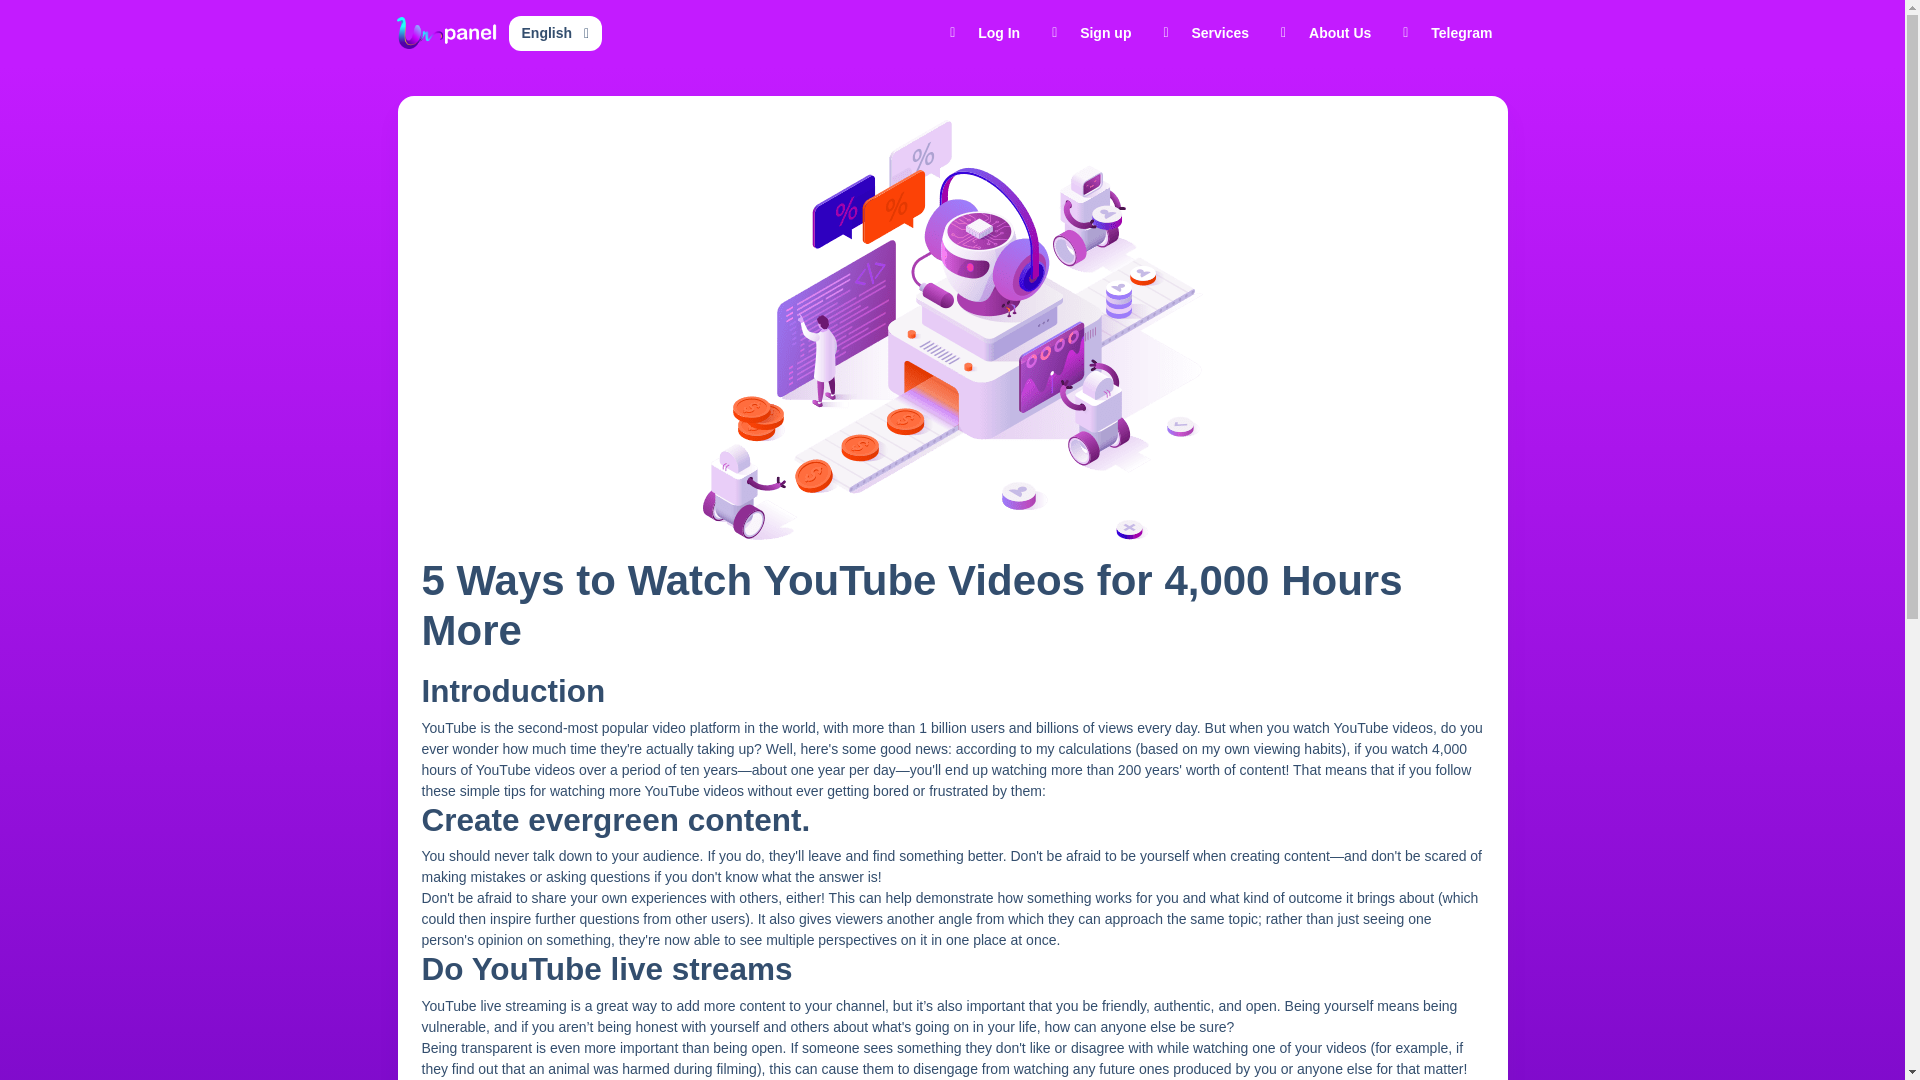 The width and height of the screenshot is (1920, 1080). Describe the element at coordinates (445, 32) in the screenshot. I see `urpanel logo` at that location.